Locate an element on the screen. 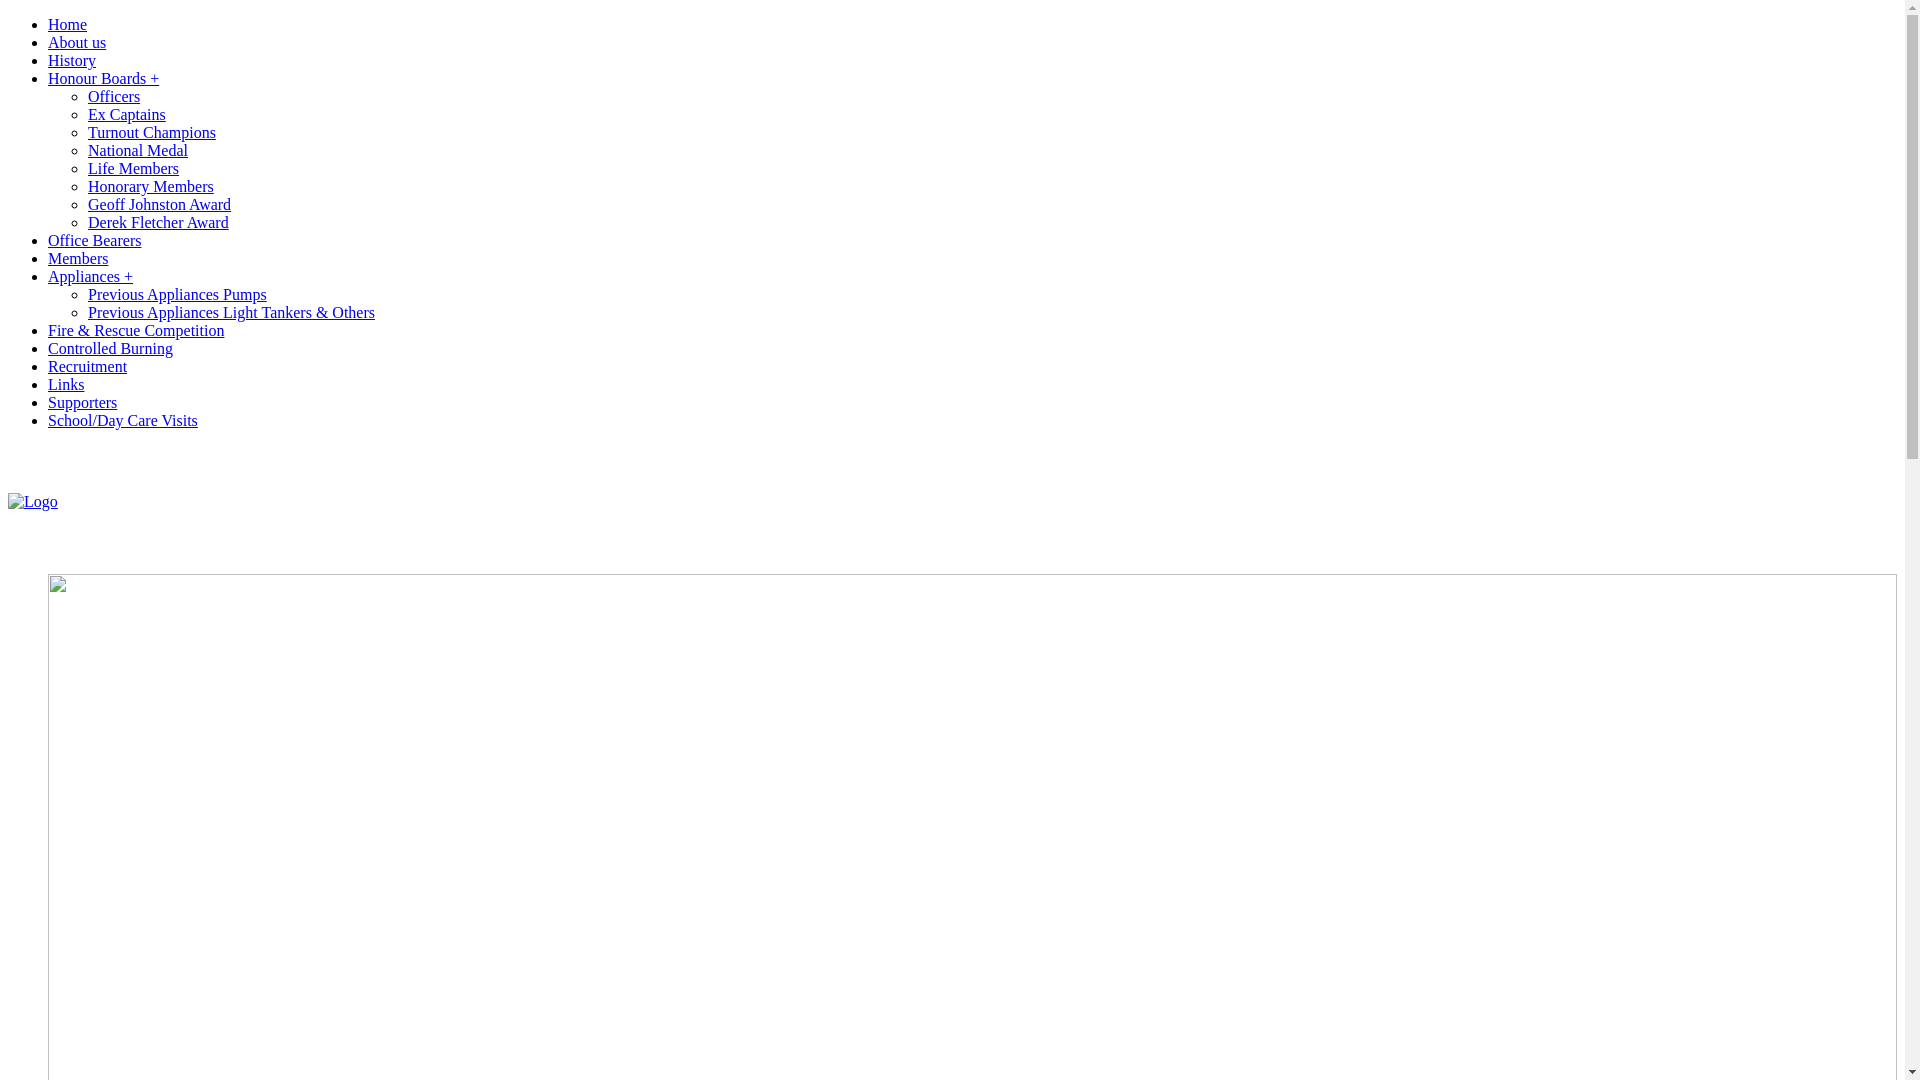 The image size is (1920, 1080). Controlled Burning is located at coordinates (110, 348).